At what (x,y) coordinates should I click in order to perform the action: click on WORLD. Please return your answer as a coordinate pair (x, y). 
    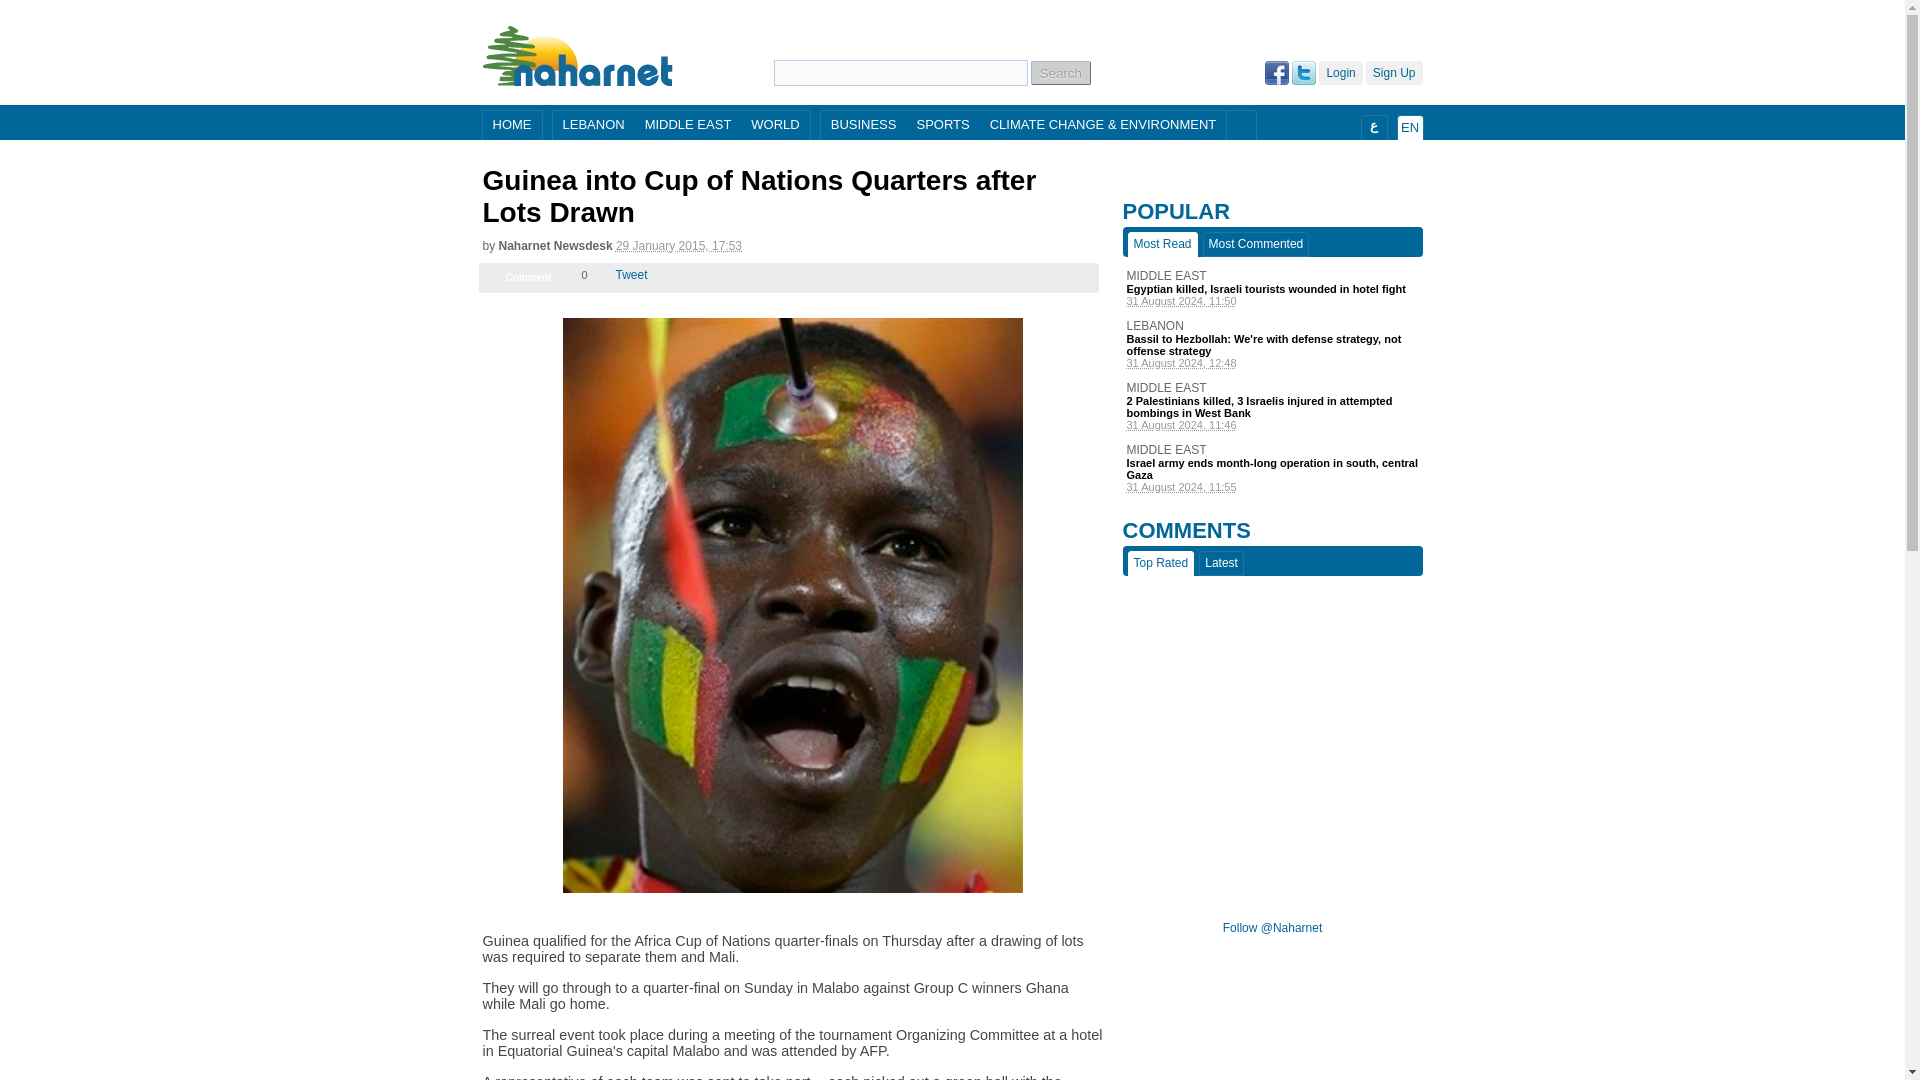
    Looking at the image, I should click on (774, 126).